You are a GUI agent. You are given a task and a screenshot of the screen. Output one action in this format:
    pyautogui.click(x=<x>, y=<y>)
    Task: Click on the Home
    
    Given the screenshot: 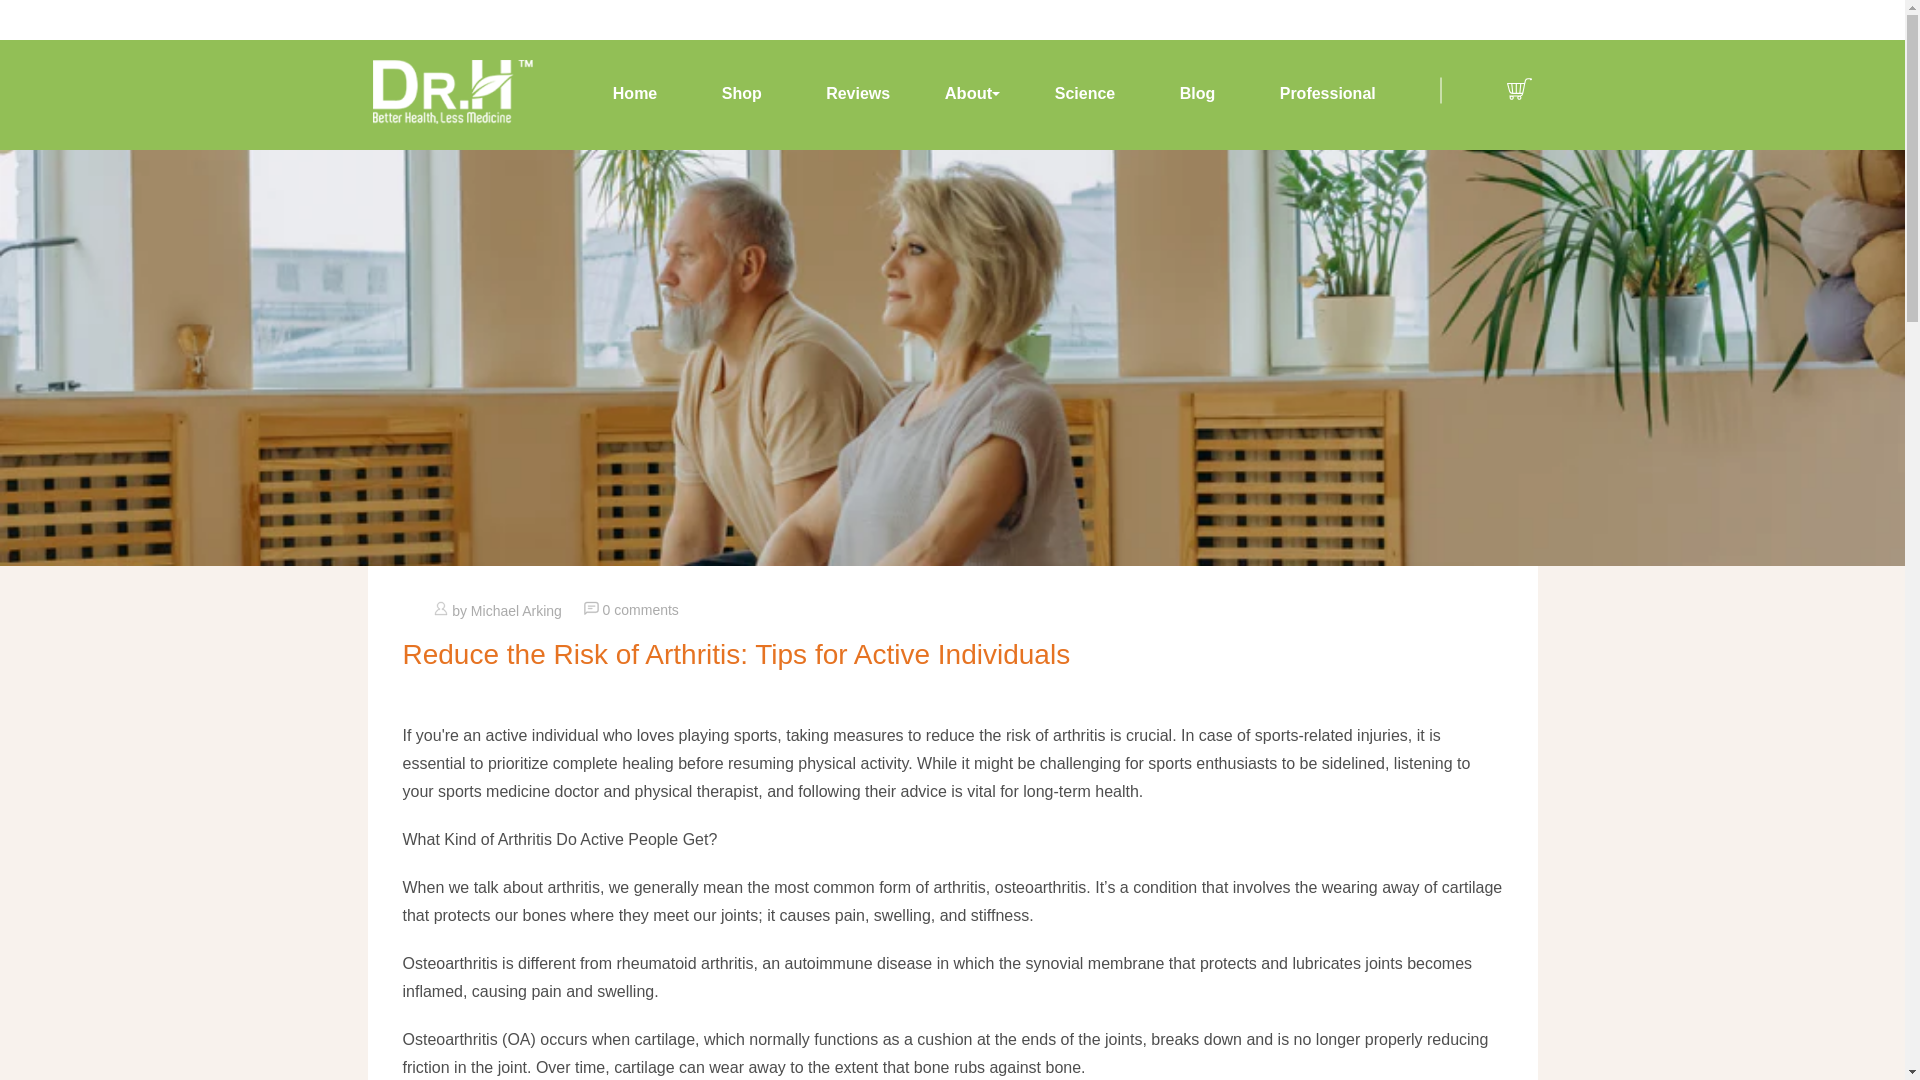 What is the action you would take?
    pyautogui.click(x=635, y=94)
    